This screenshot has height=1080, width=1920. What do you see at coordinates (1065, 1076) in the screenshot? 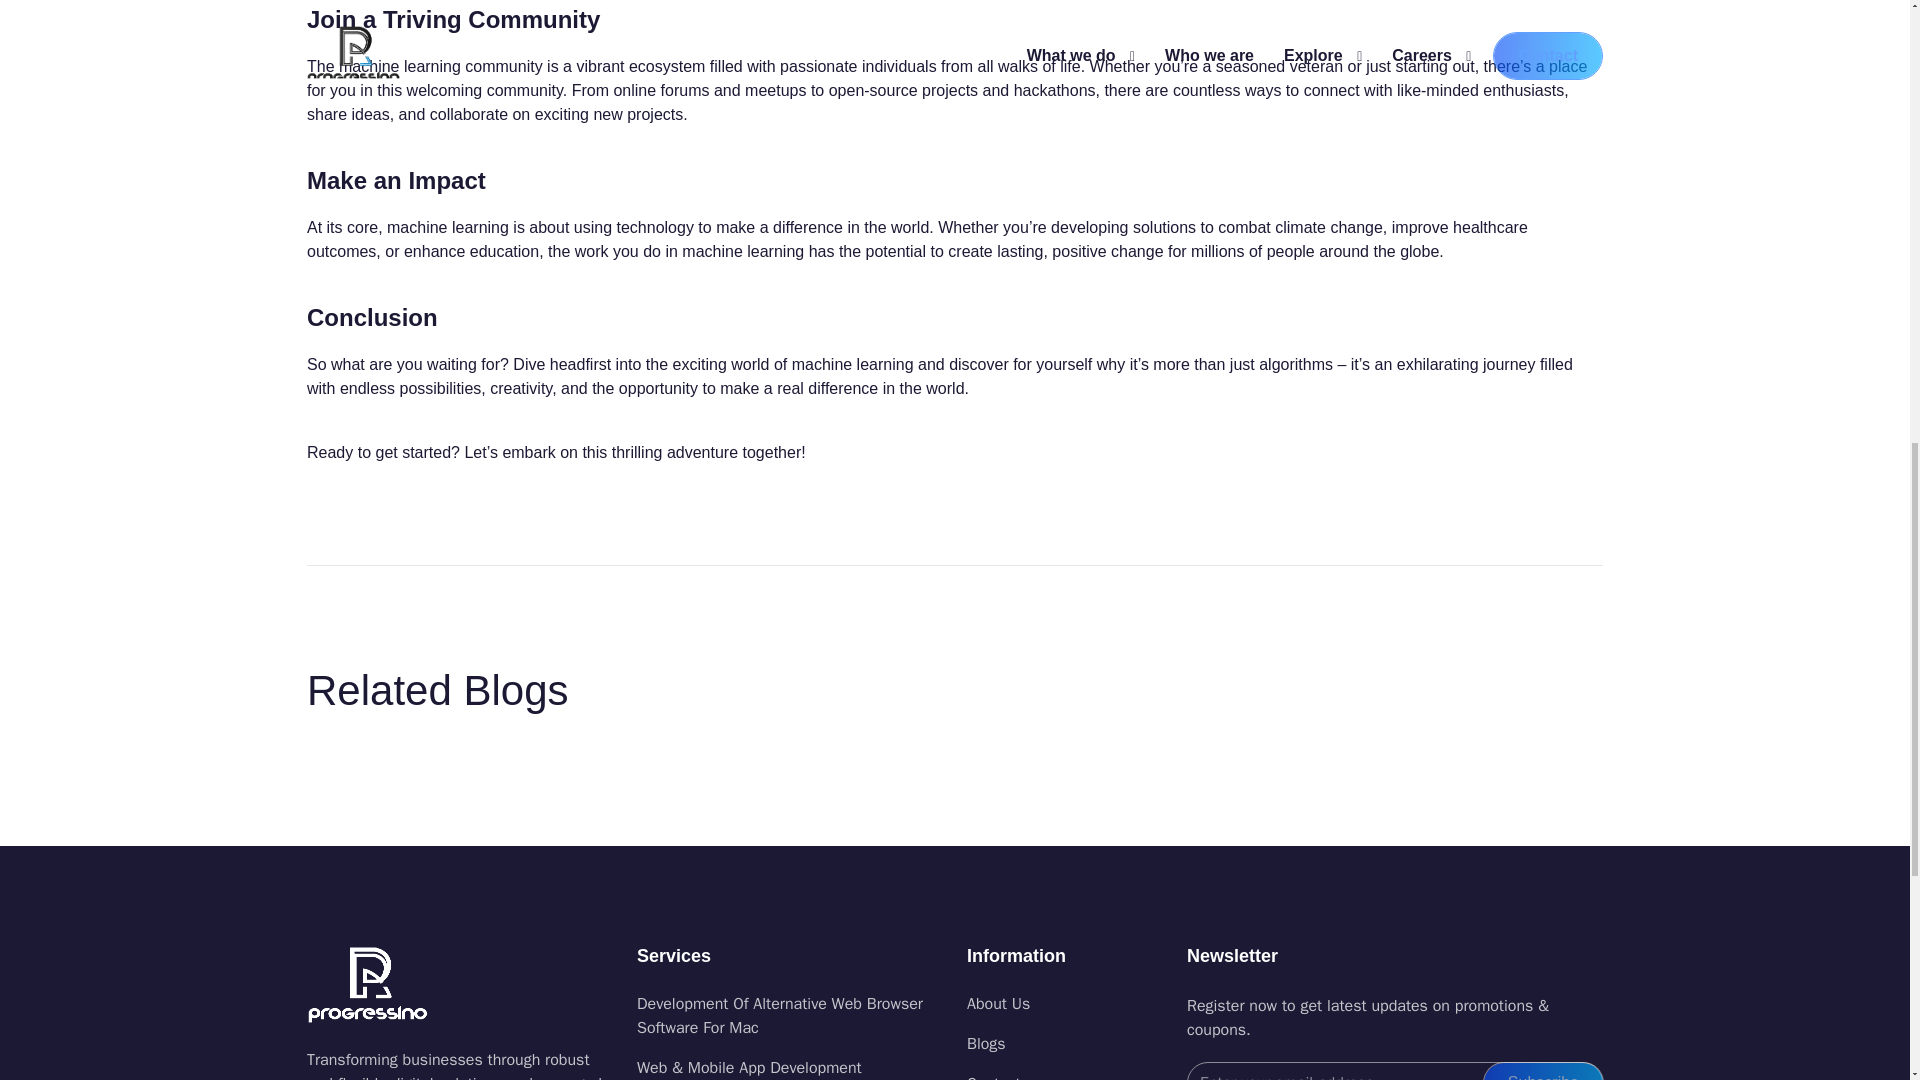
I see `Contact us` at bounding box center [1065, 1076].